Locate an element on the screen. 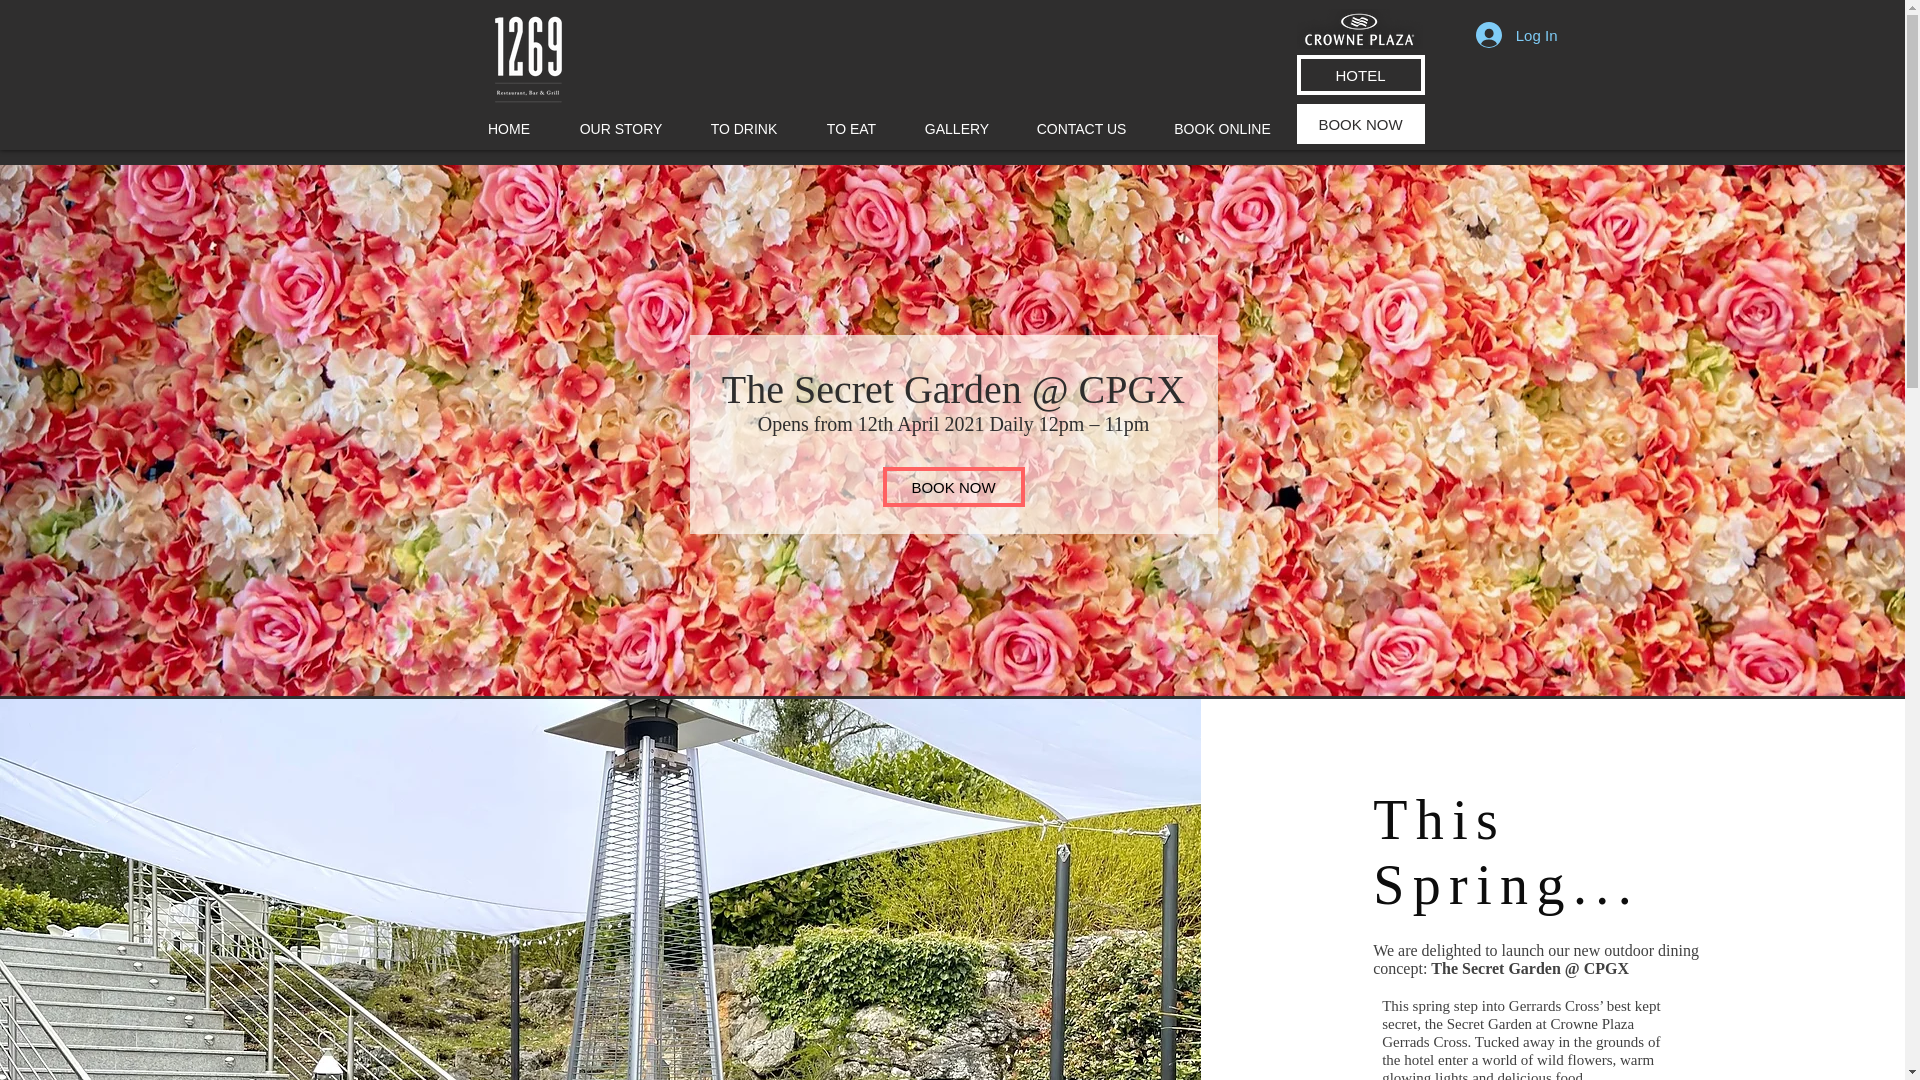 The image size is (1920, 1080). BOOK NOW is located at coordinates (1360, 123).